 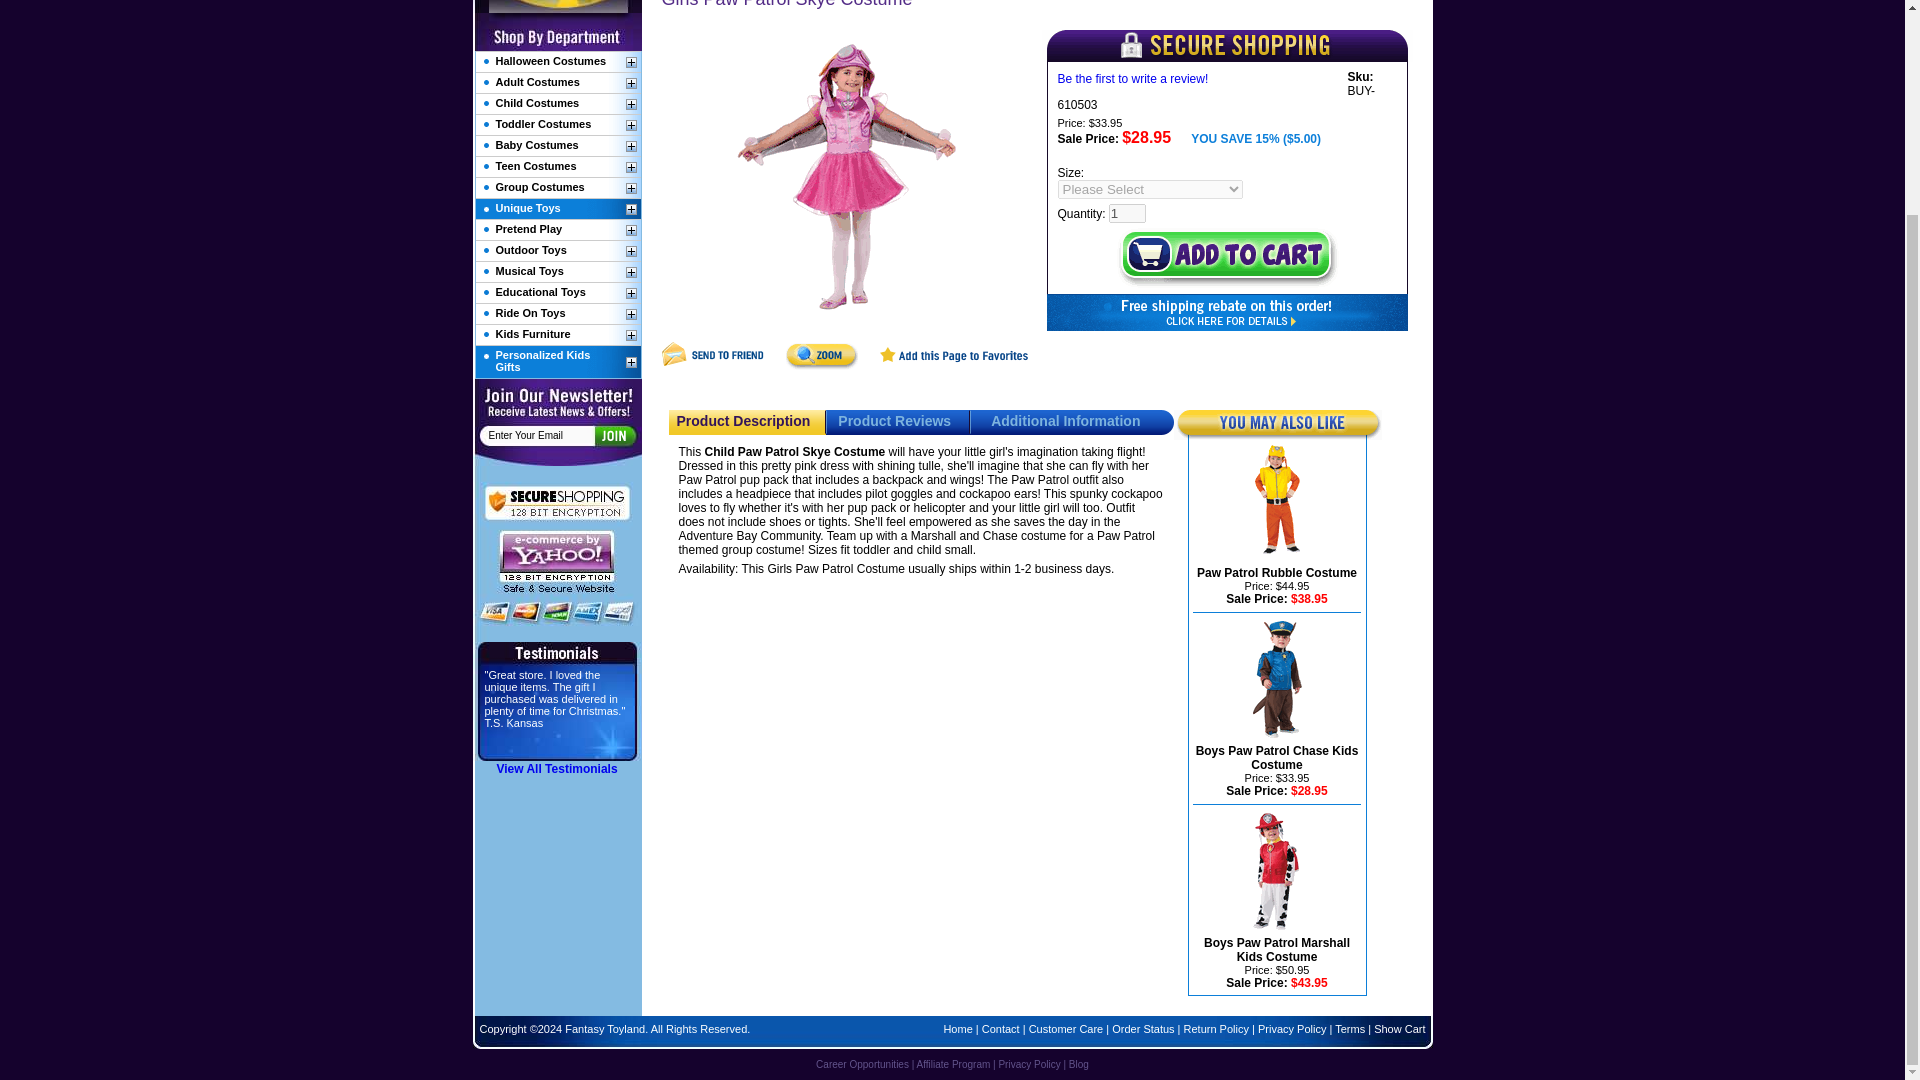 I want to click on 1, so click(x=1128, y=213).